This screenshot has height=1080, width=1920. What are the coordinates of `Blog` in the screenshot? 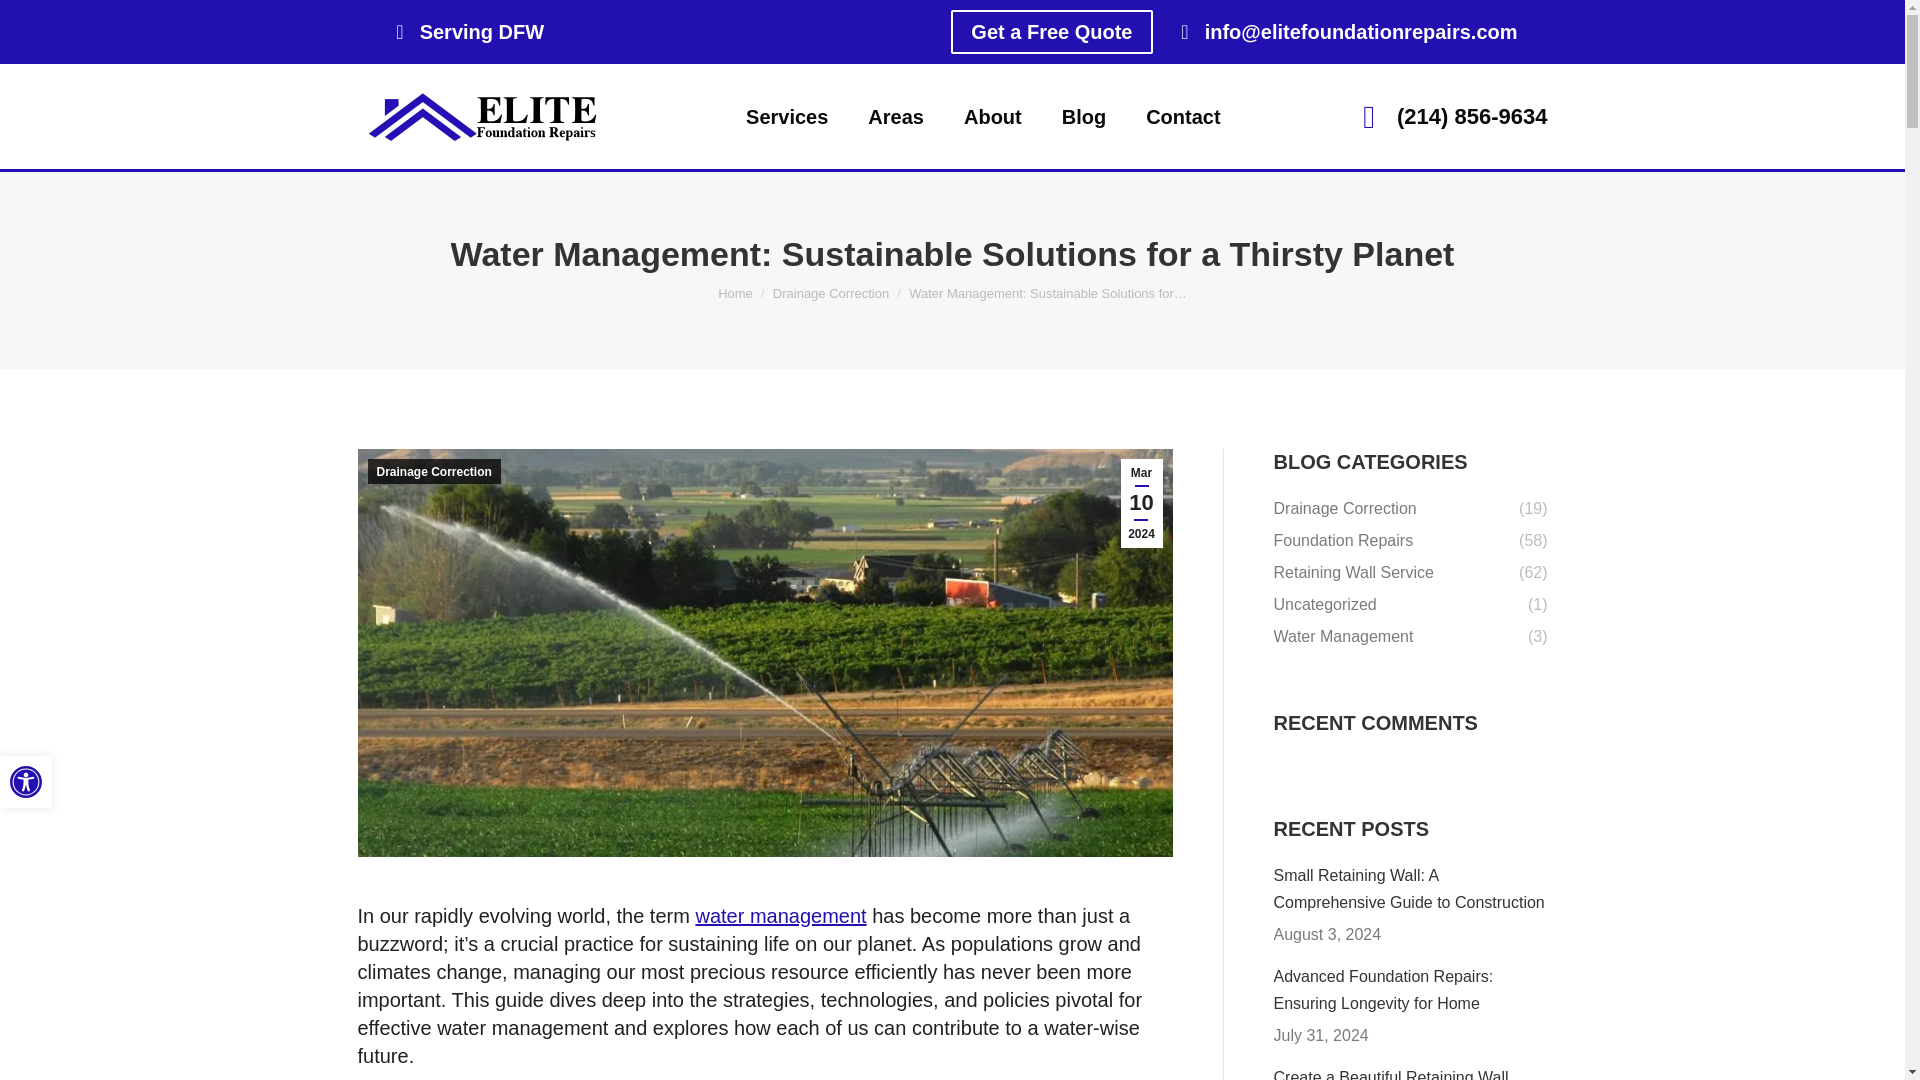 It's located at (1083, 116).